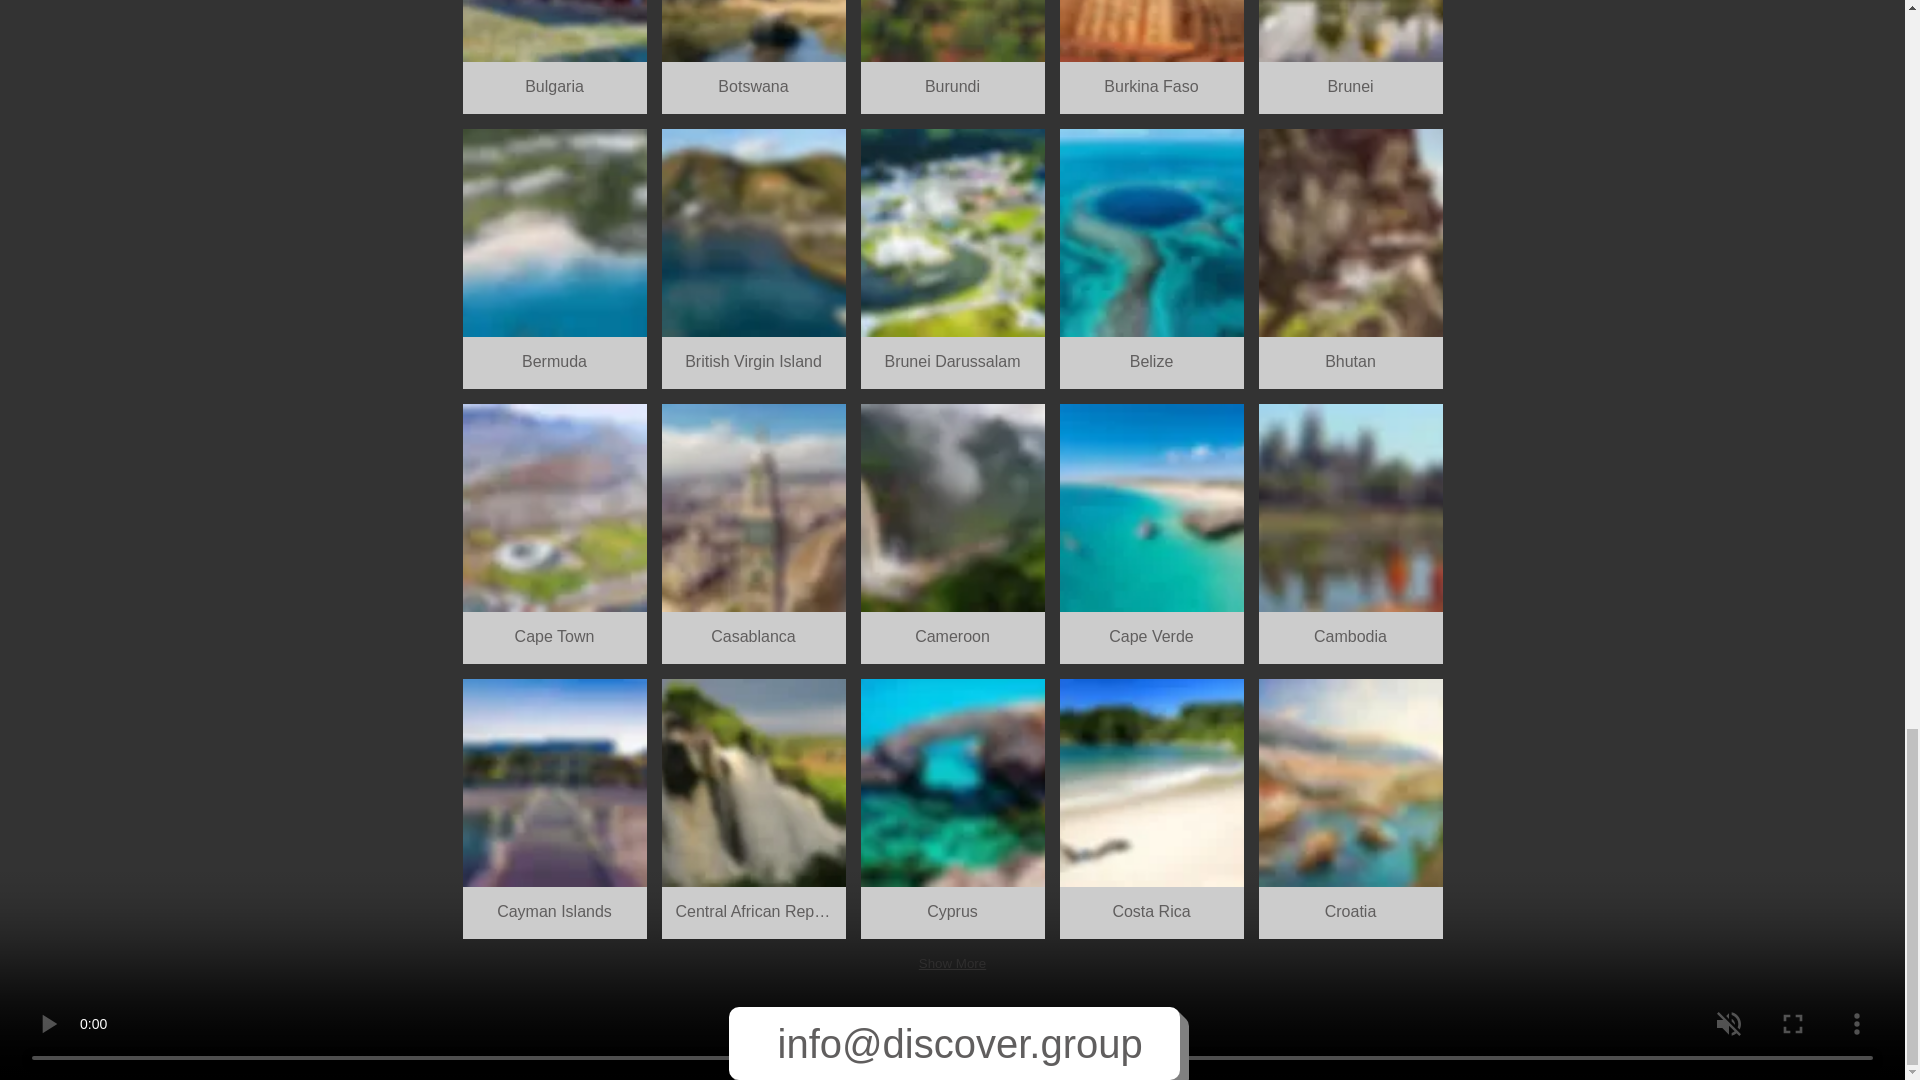  What do you see at coordinates (554, 258) in the screenshot?
I see `Bermuda` at bounding box center [554, 258].